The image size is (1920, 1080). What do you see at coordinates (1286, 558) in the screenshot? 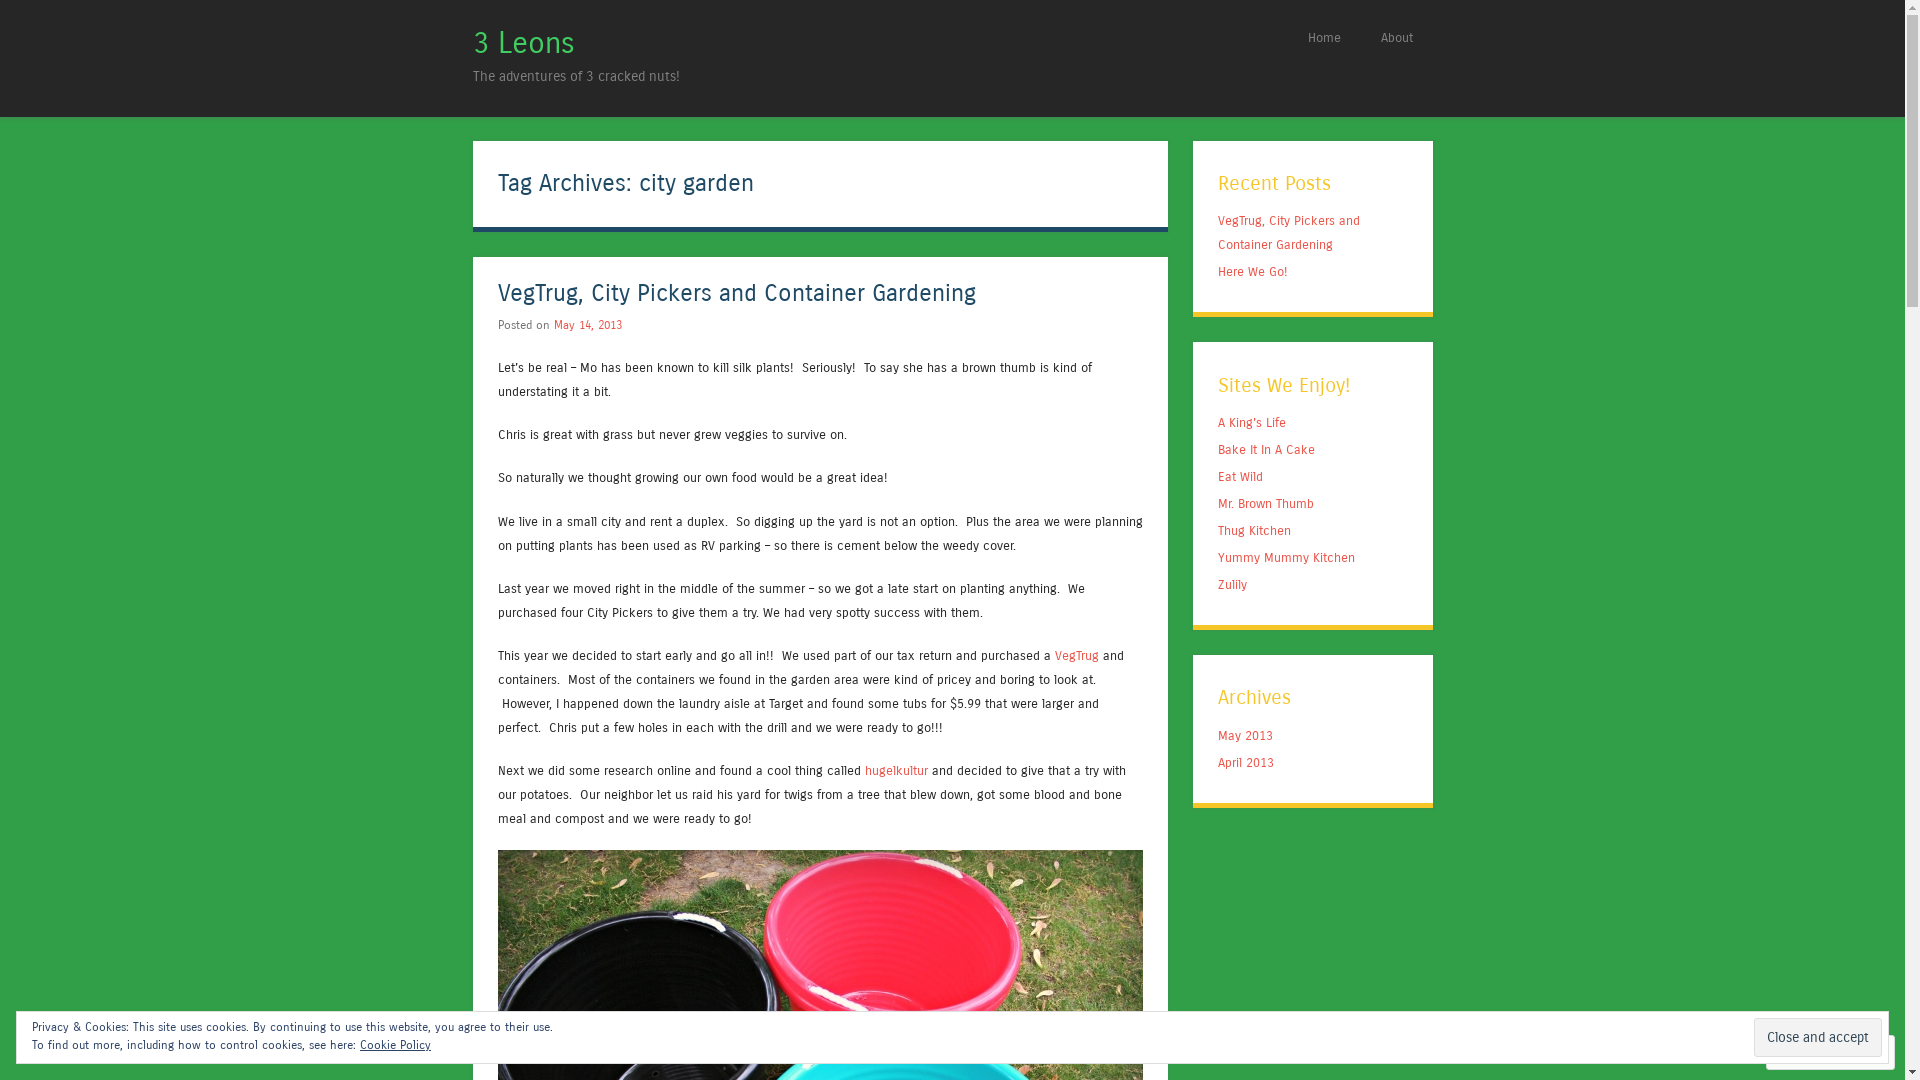
I see `Yummy Mummy Kitchen` at bounding box center [1286, 558].